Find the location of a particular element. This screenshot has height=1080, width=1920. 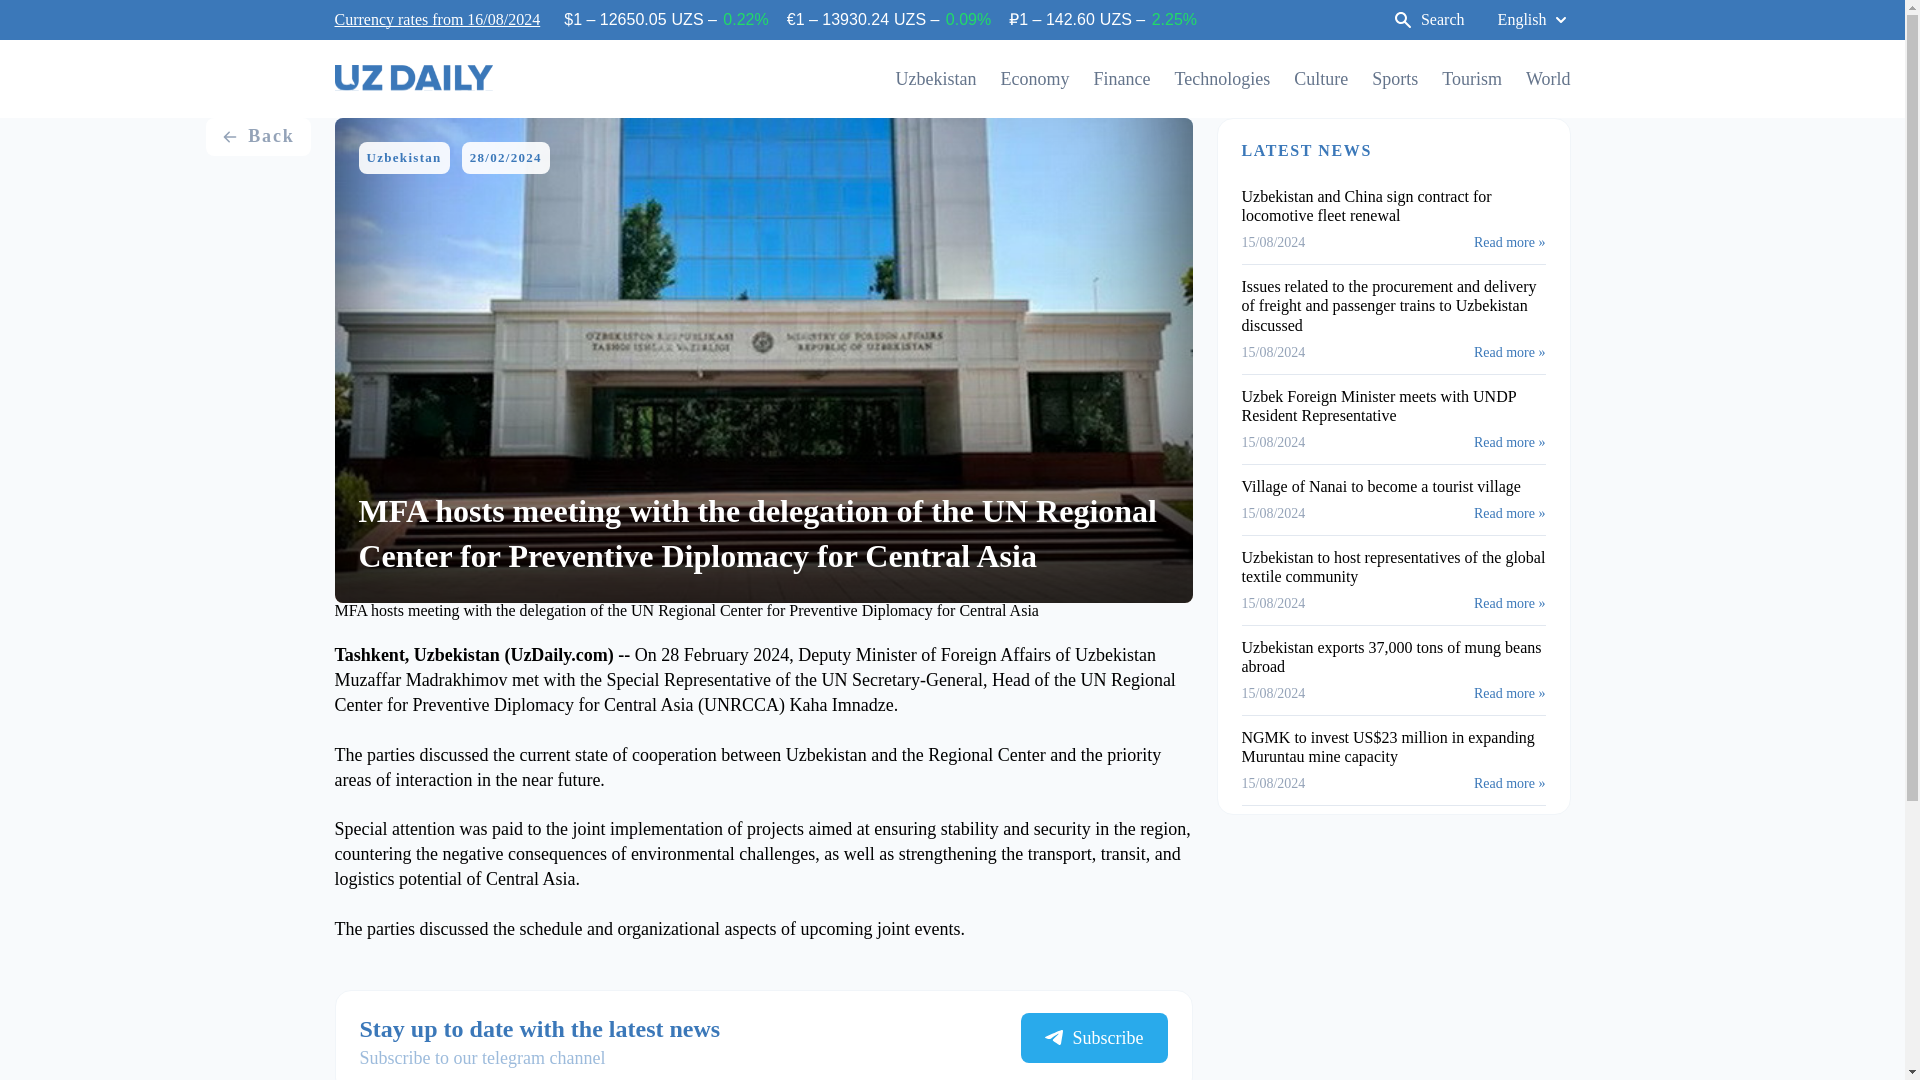

Back is located at coordinates (257, 136).